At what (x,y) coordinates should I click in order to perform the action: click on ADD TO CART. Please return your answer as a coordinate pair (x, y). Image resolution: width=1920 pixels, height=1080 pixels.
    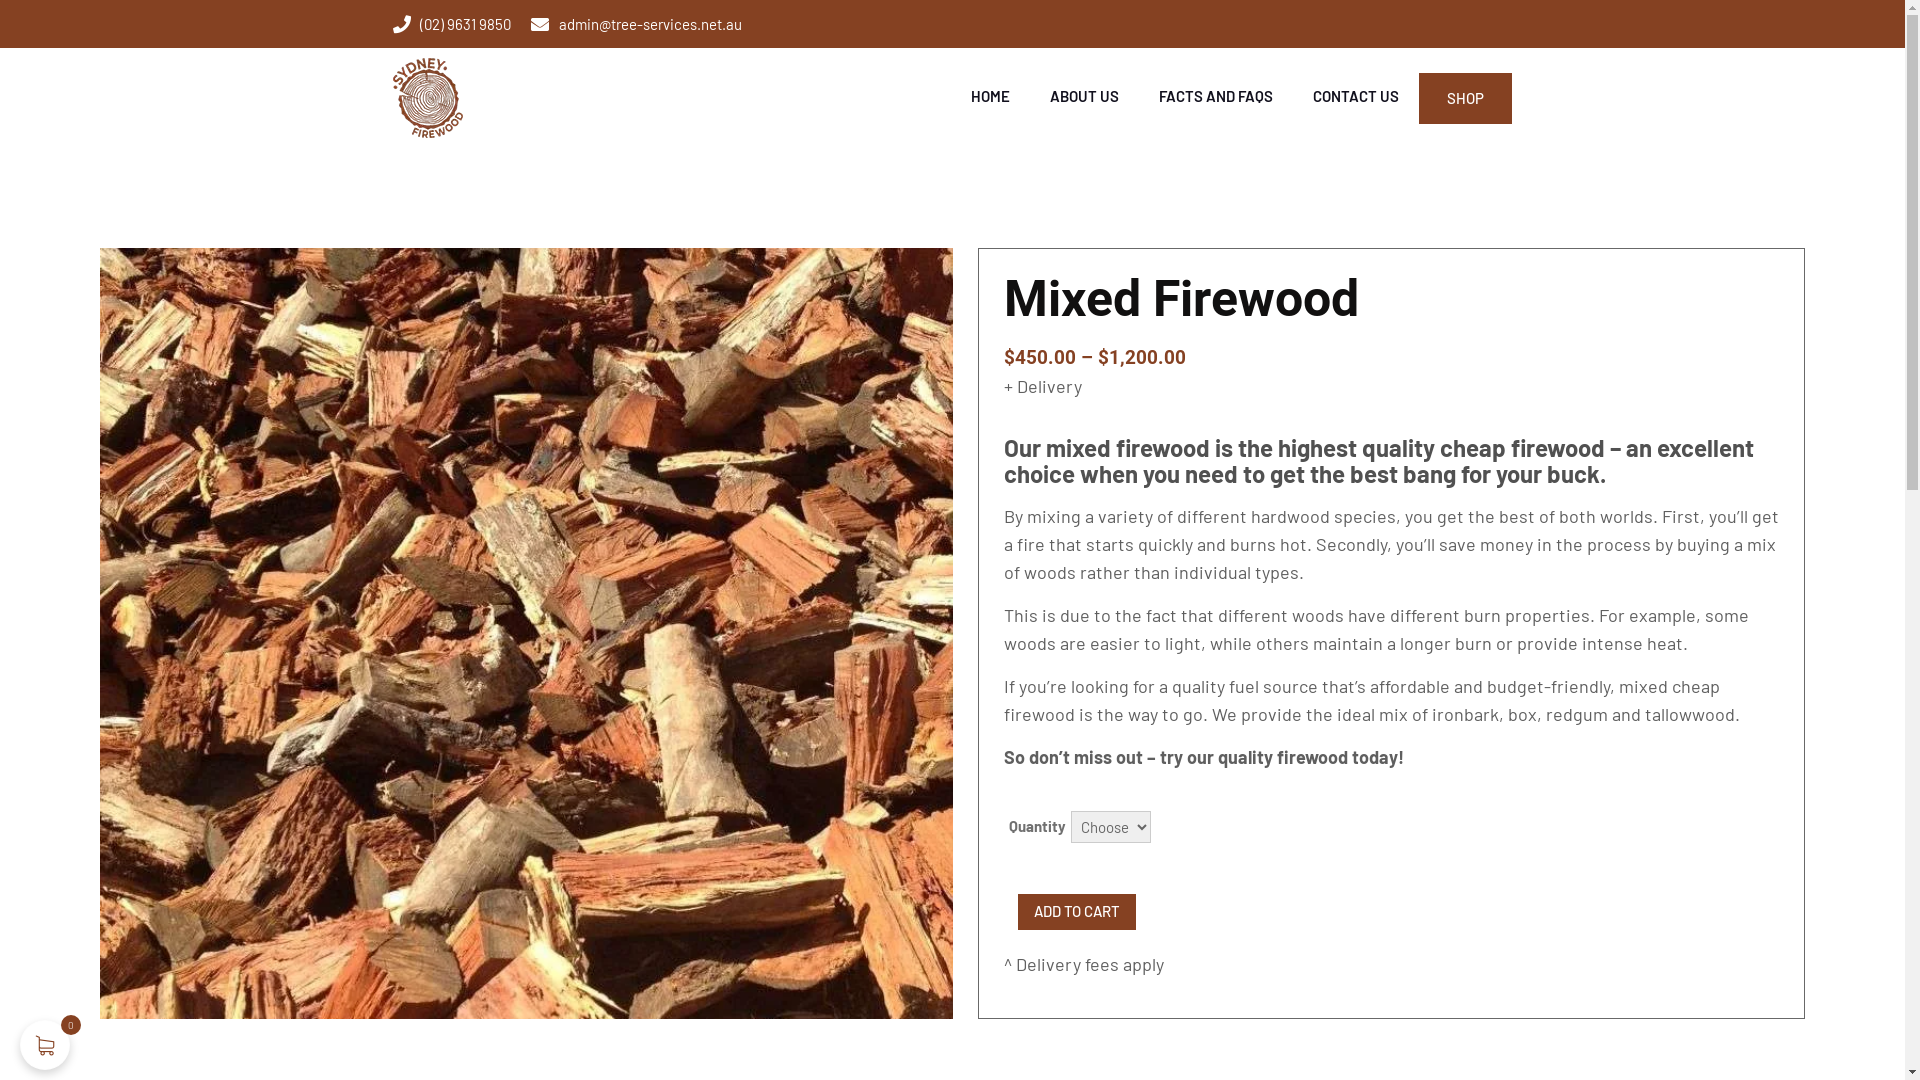
    Looking at the image, I should click on (1076, 912).